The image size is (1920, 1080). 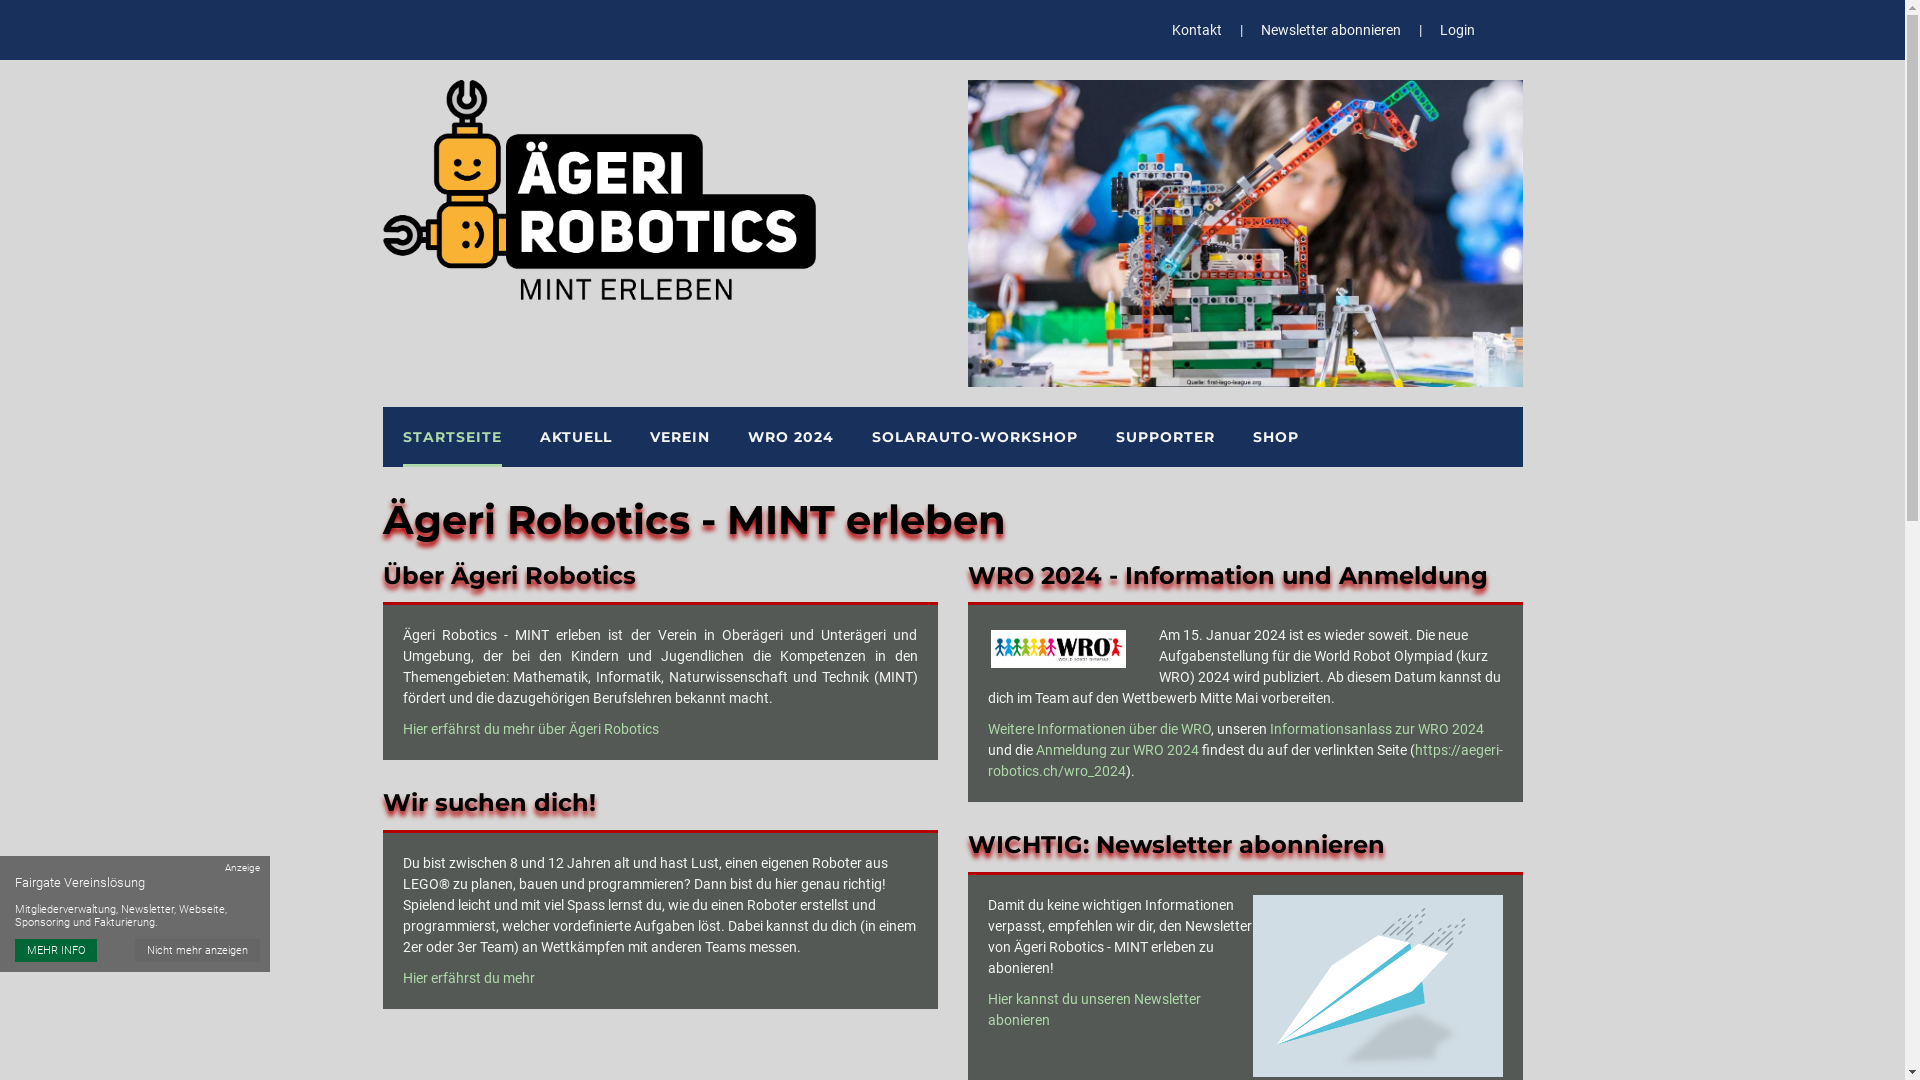 I want to click on Hier kannst du unseren Newsletter abonieren, so click(x=1094, y=1010).